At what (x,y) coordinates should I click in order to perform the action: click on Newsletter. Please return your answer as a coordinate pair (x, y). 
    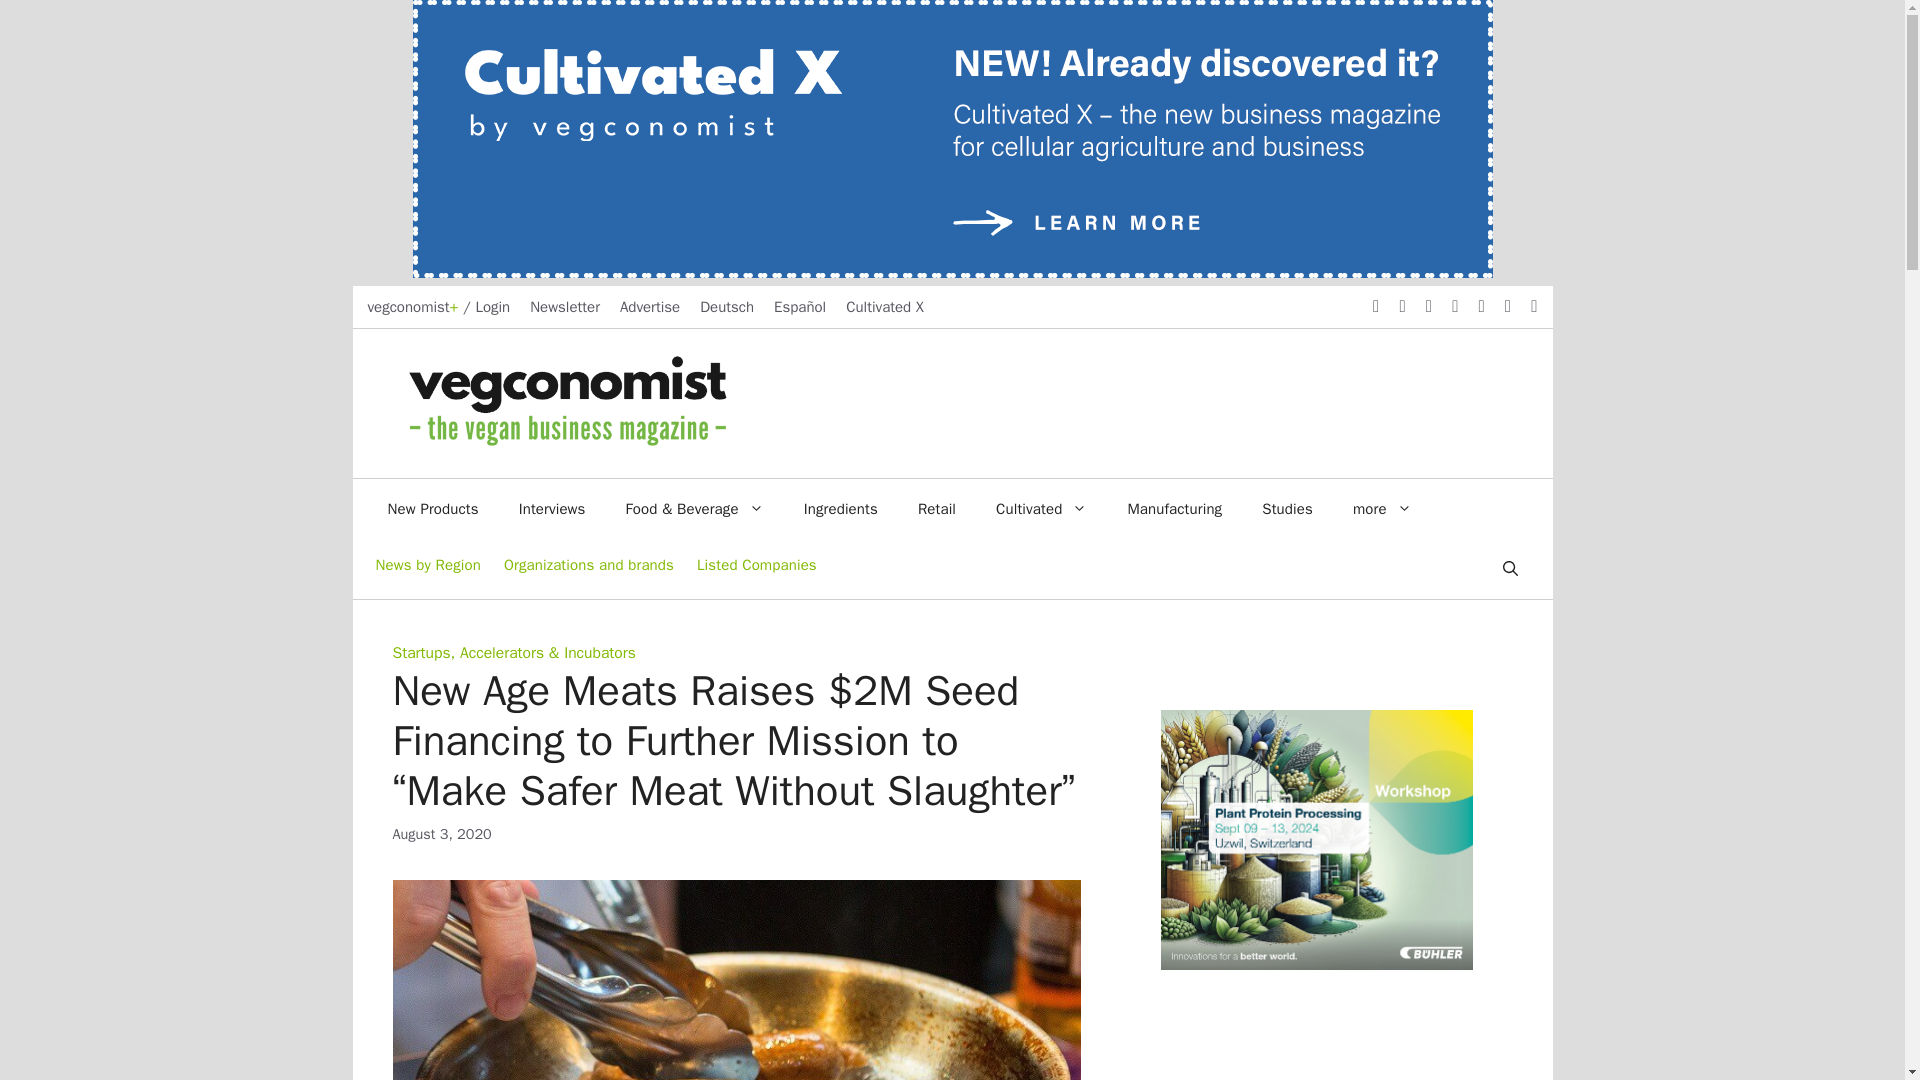
    Looking at the image, I should click on (564, 307).